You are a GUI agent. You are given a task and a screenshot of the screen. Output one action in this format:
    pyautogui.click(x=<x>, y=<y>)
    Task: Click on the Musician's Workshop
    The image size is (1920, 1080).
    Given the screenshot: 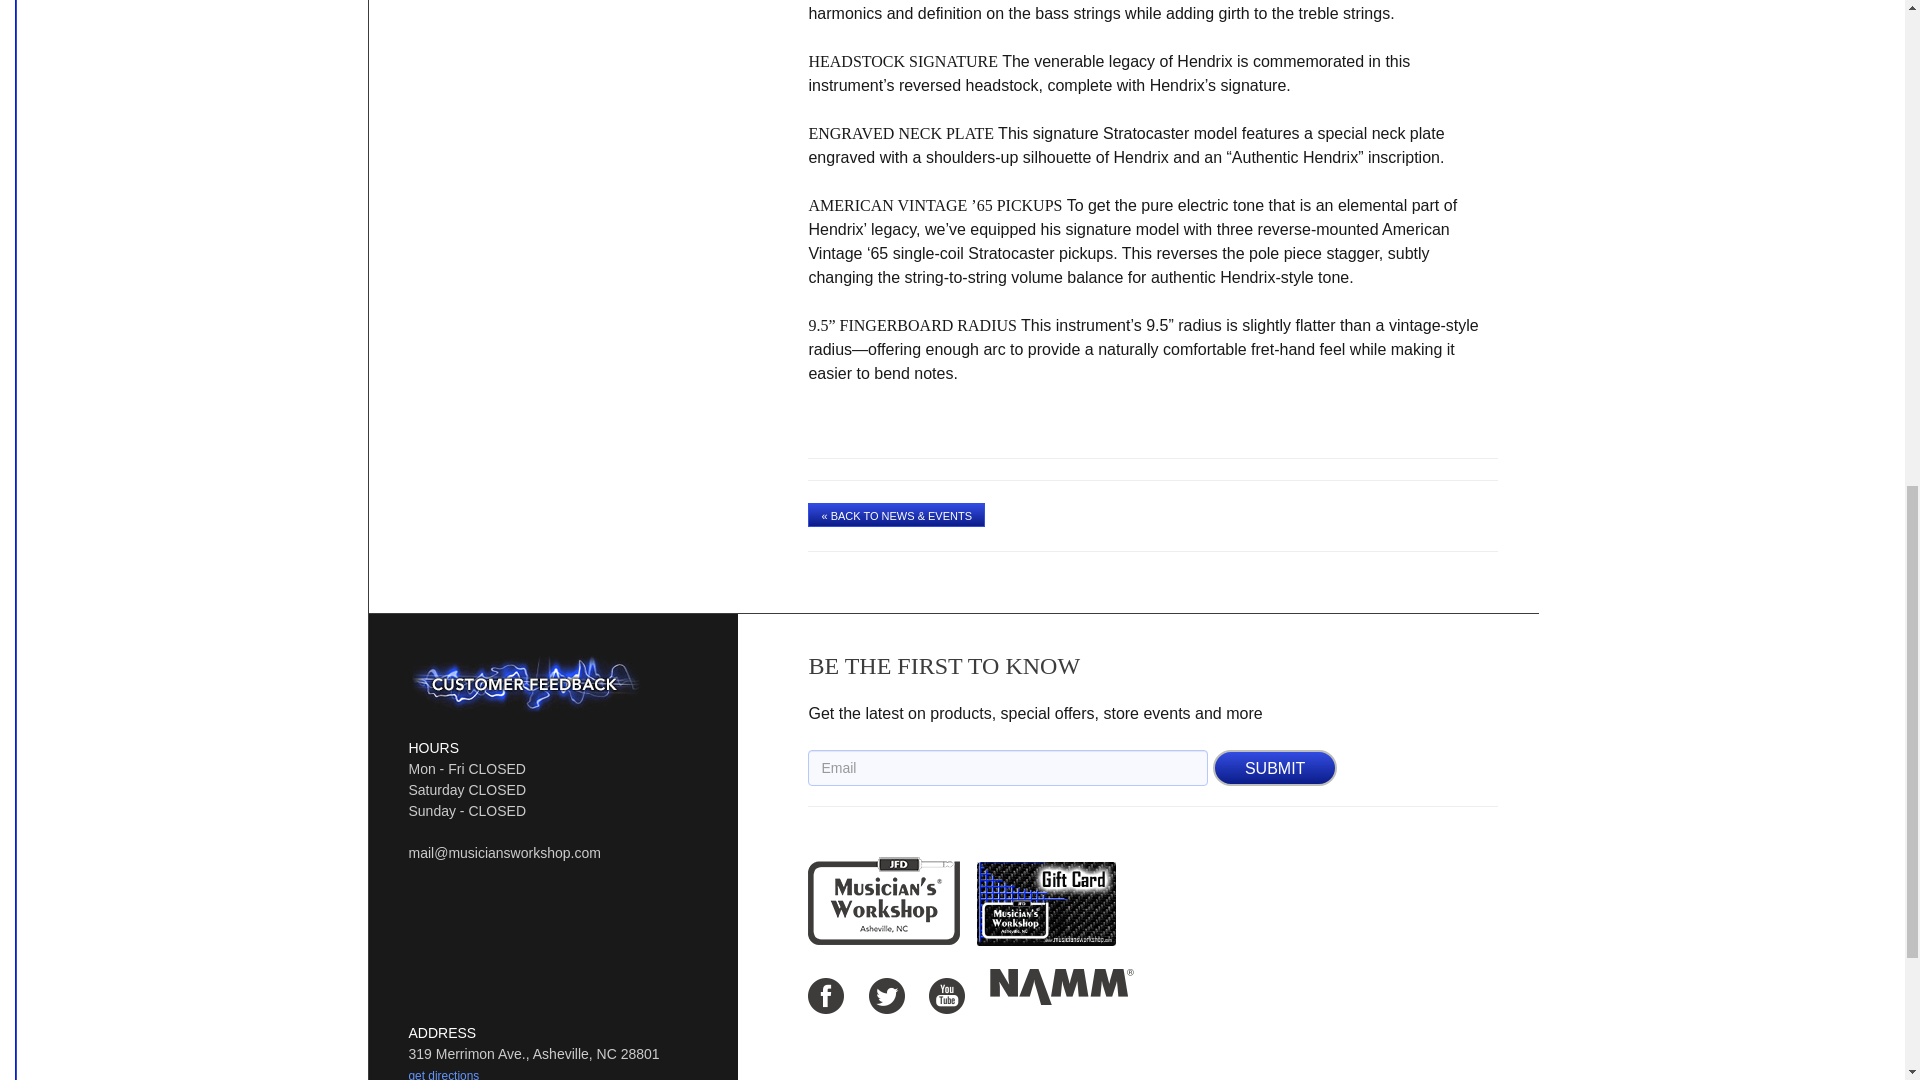 What is the action you would take?
    pyautogui.click(x=884, y=901)
    